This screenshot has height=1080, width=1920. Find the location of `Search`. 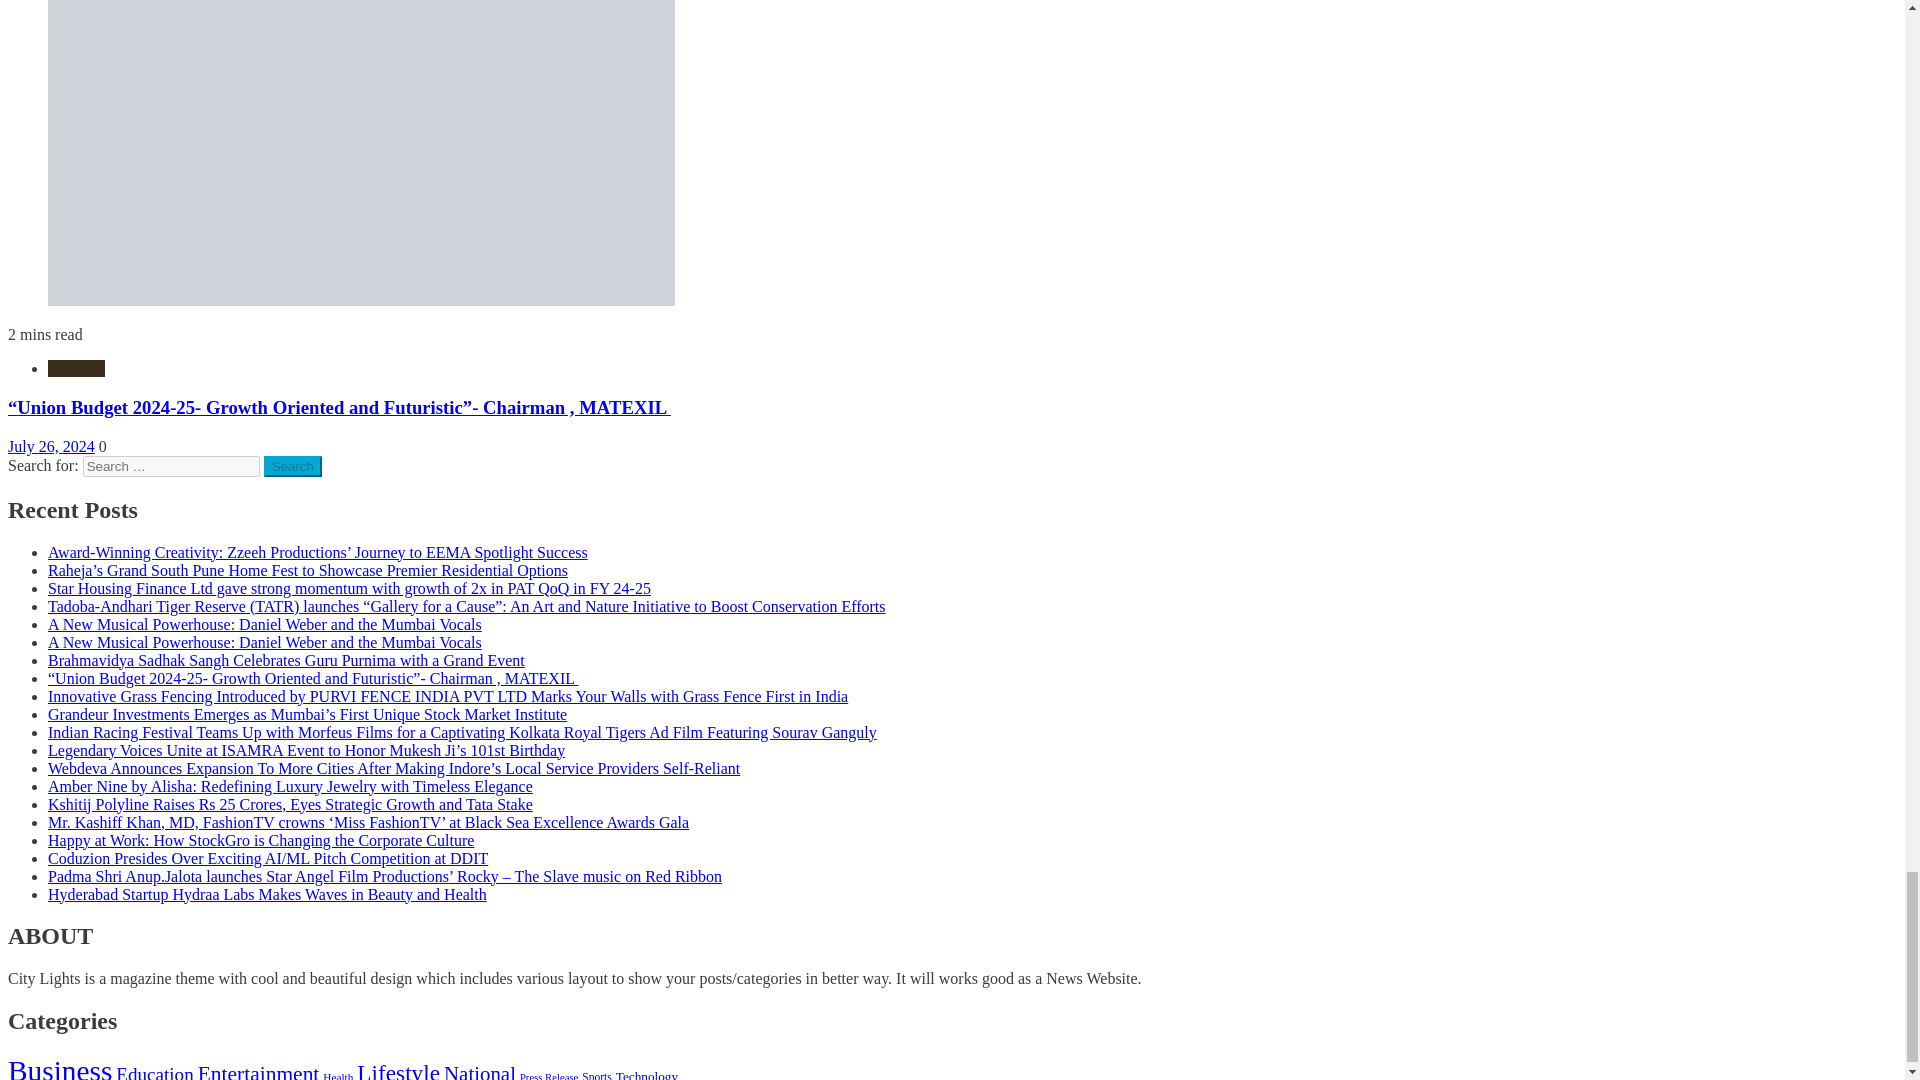

Search is located at coordinates (293, 466).